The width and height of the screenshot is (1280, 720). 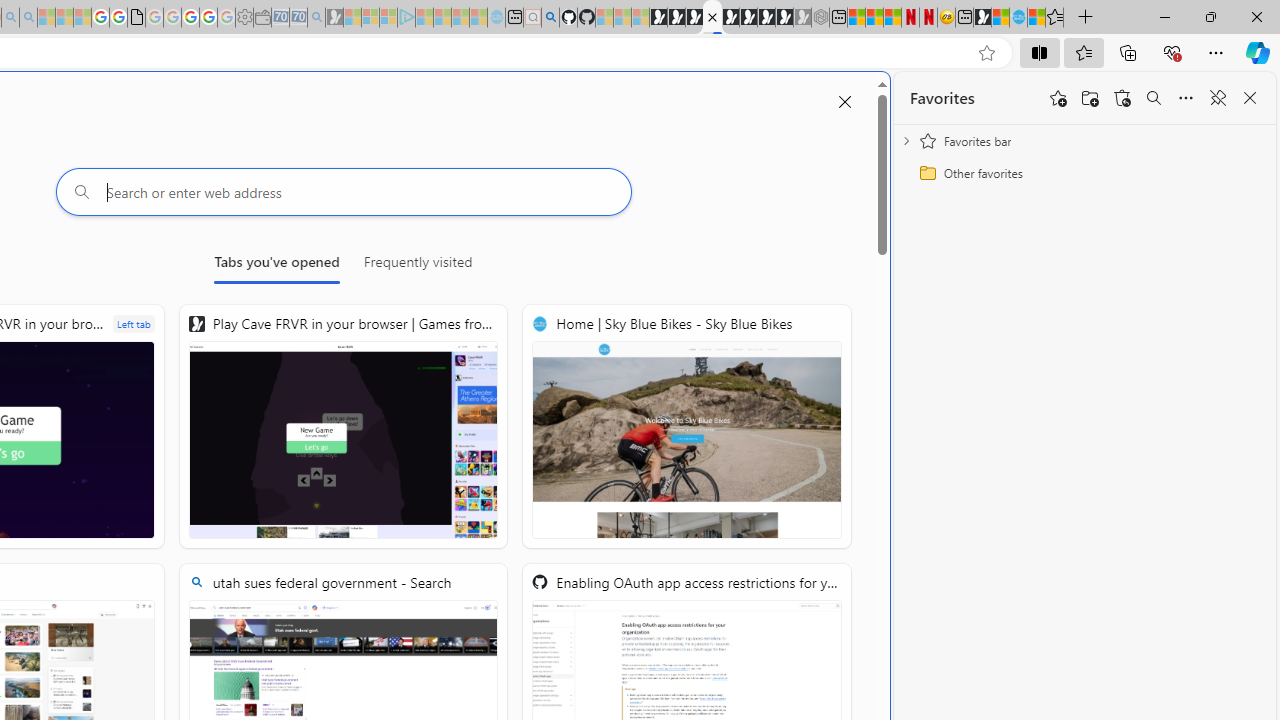 What do you see at coordinates (1122, 98) in the screenshot?
I see `Restore deleted favorites` at bounding box center [1122, 98].